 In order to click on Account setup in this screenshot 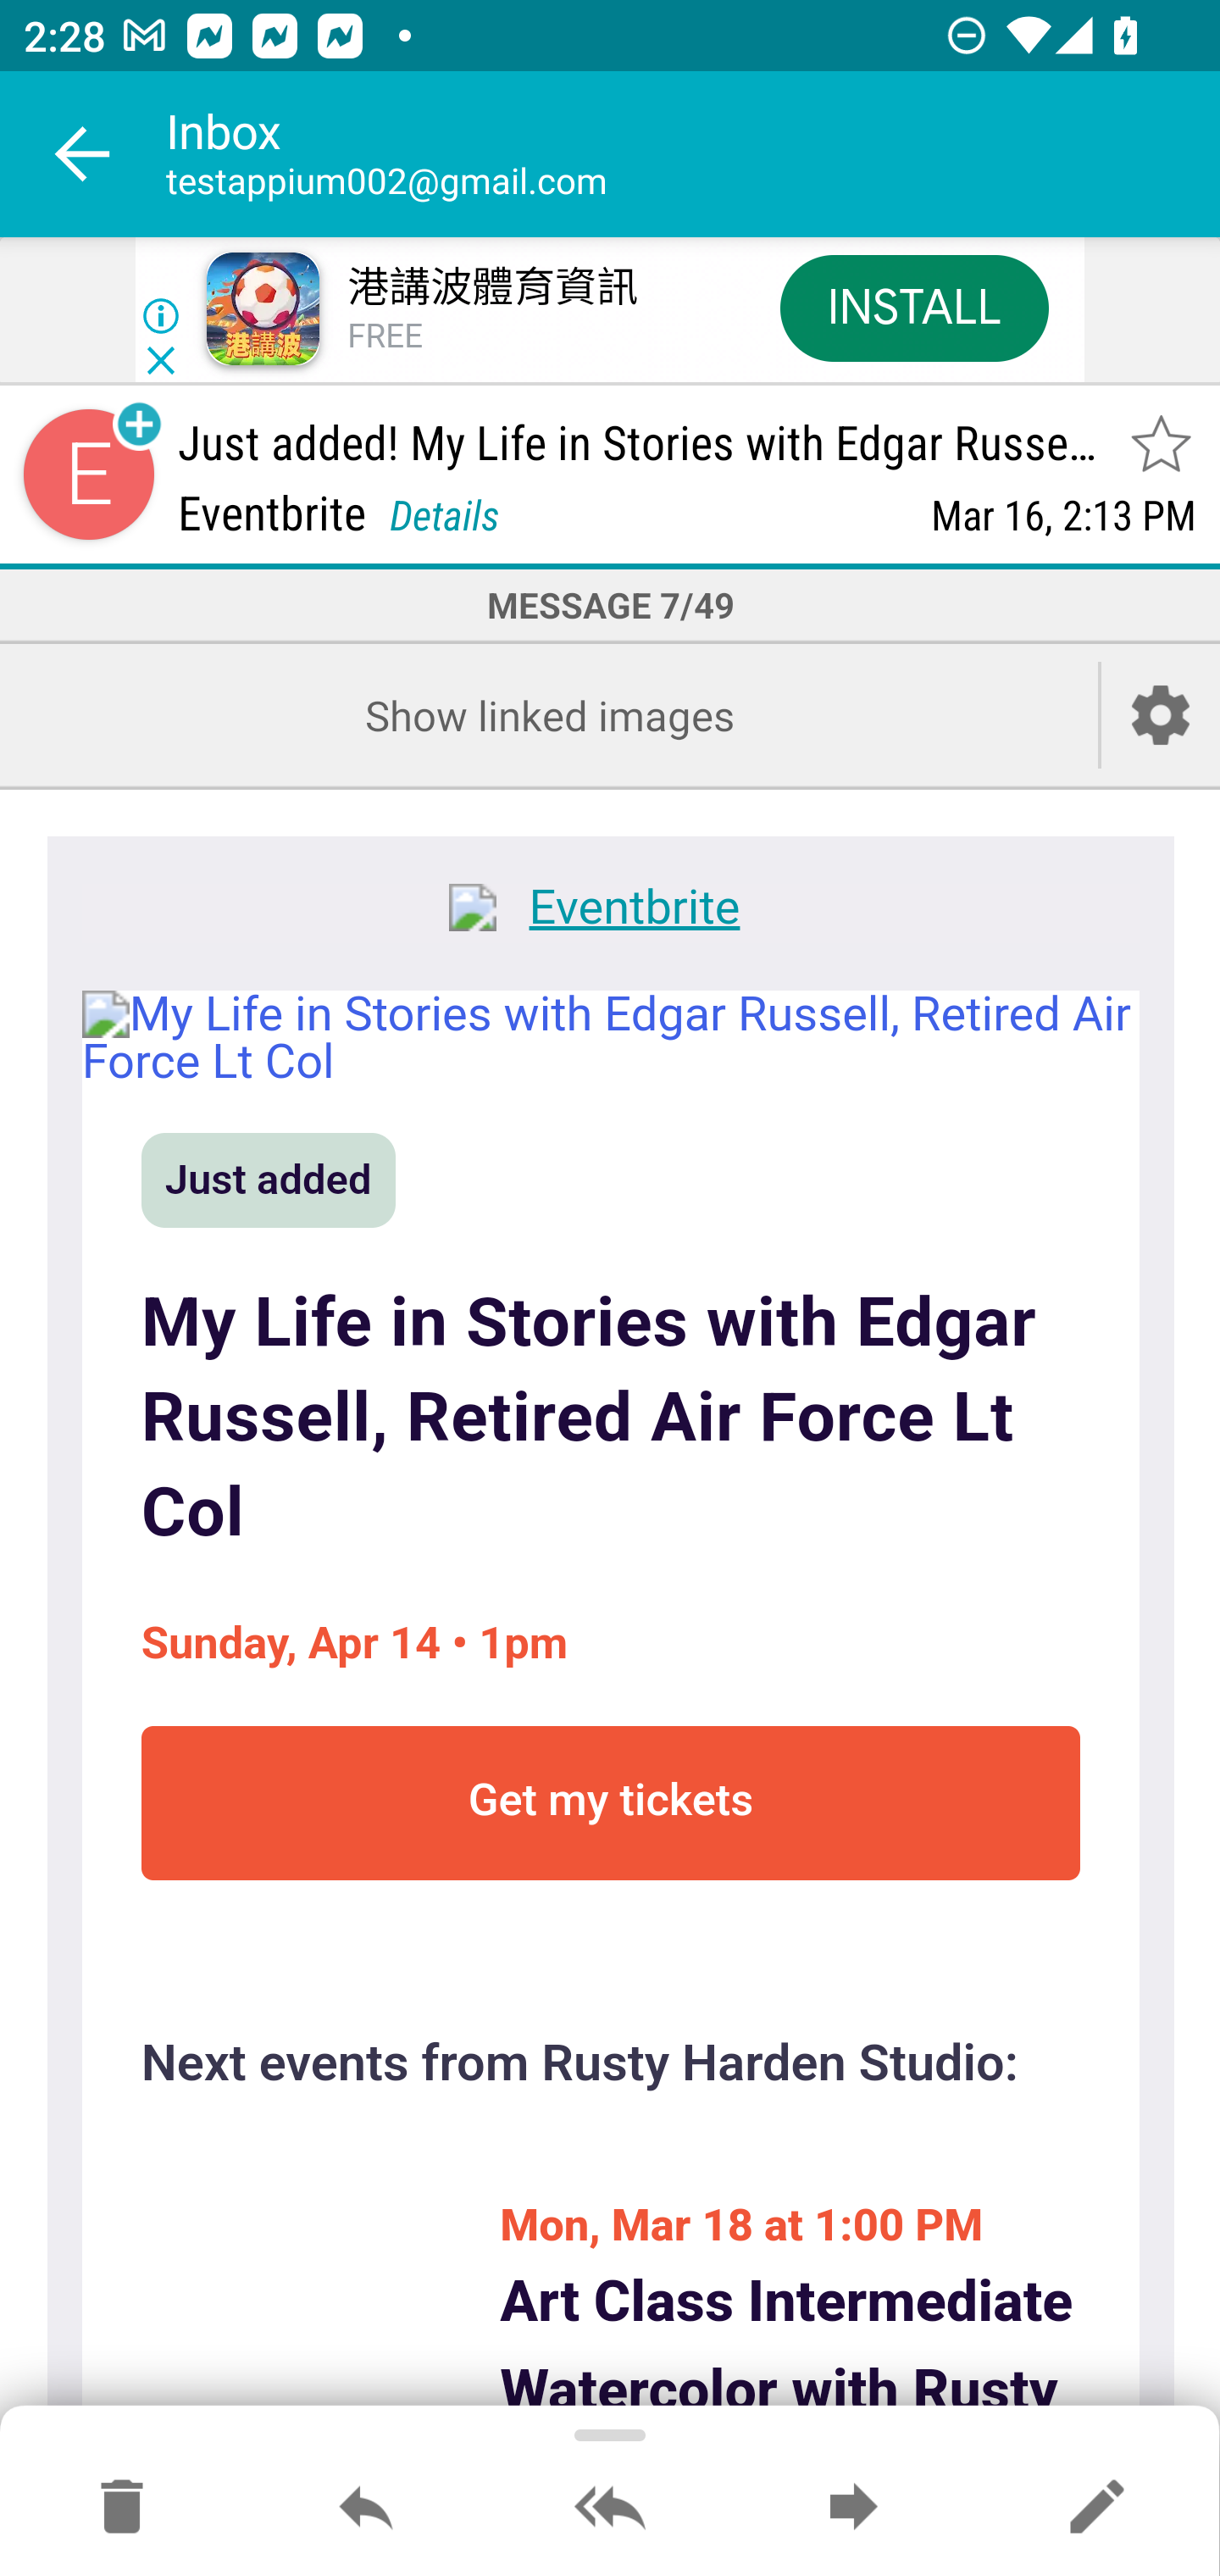, I will do `click(1161, 715)`.